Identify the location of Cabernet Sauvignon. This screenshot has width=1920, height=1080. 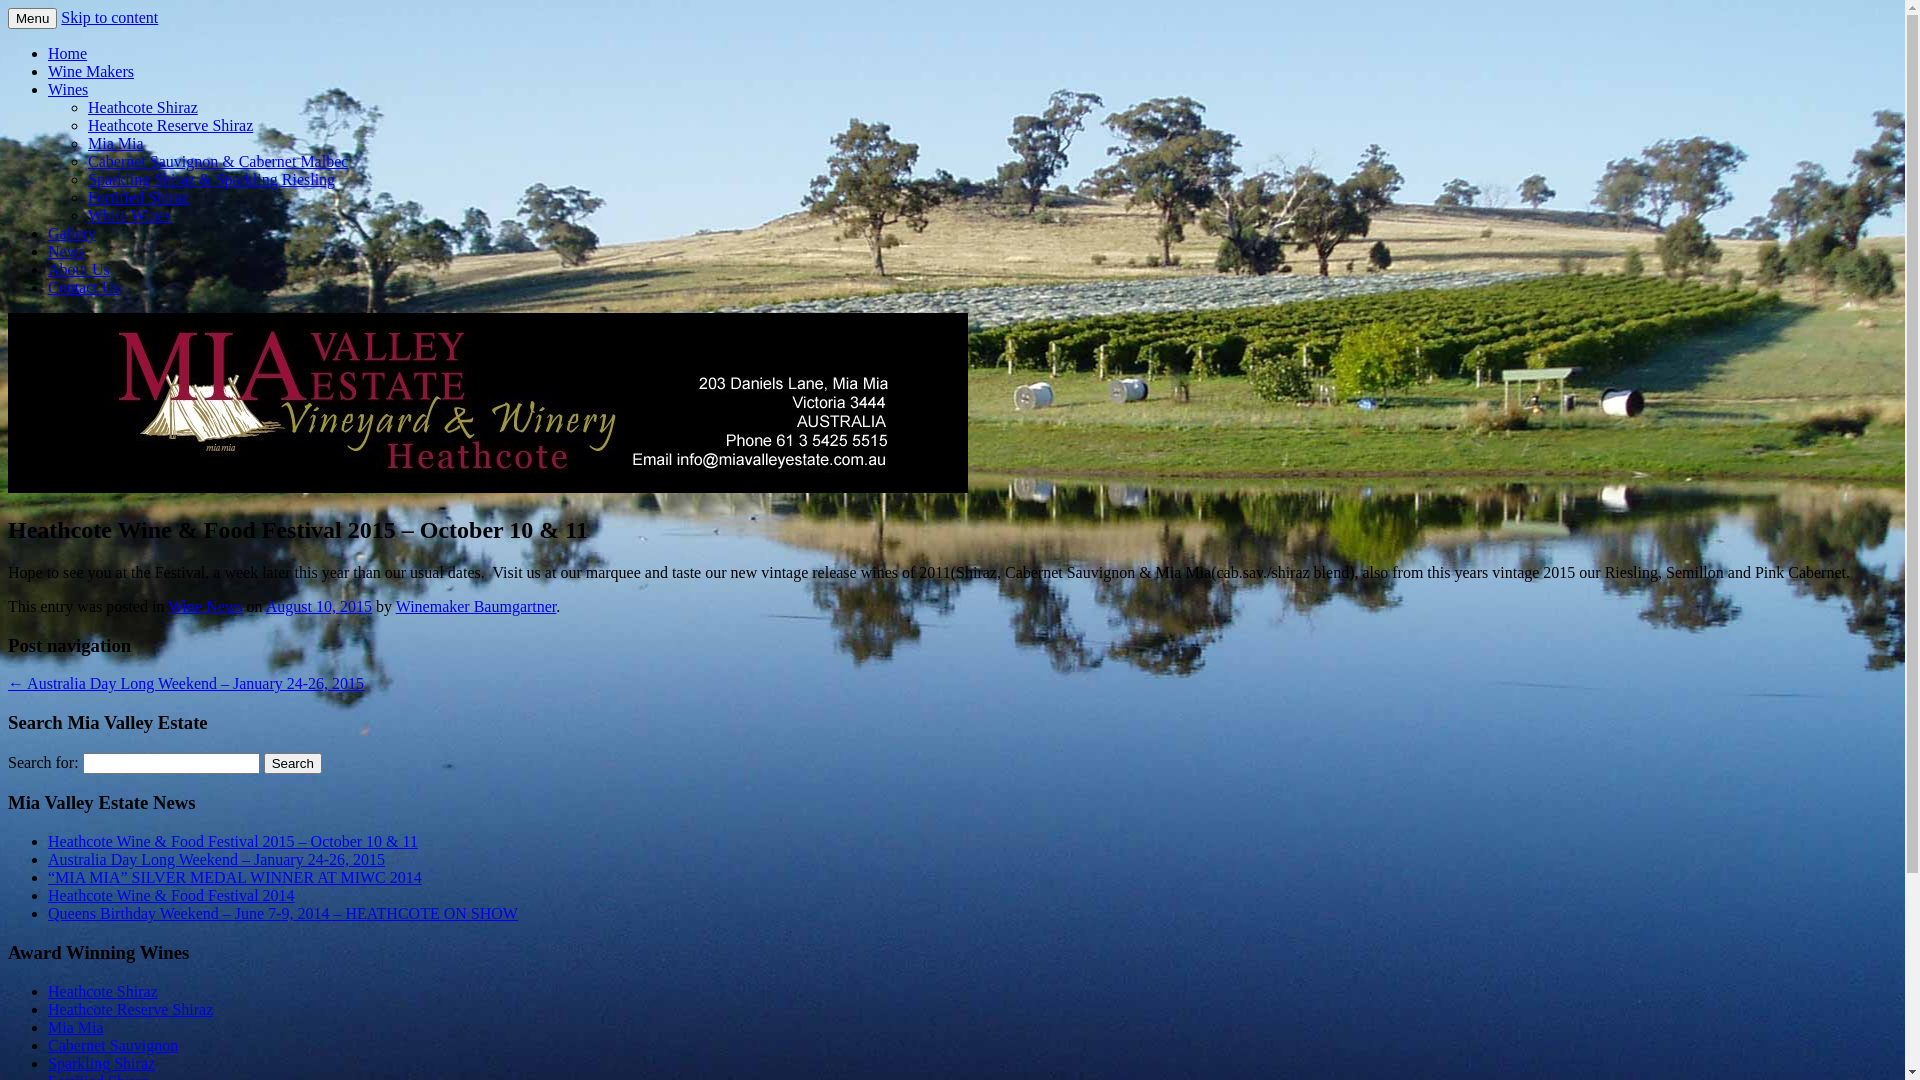
(113, 1046).